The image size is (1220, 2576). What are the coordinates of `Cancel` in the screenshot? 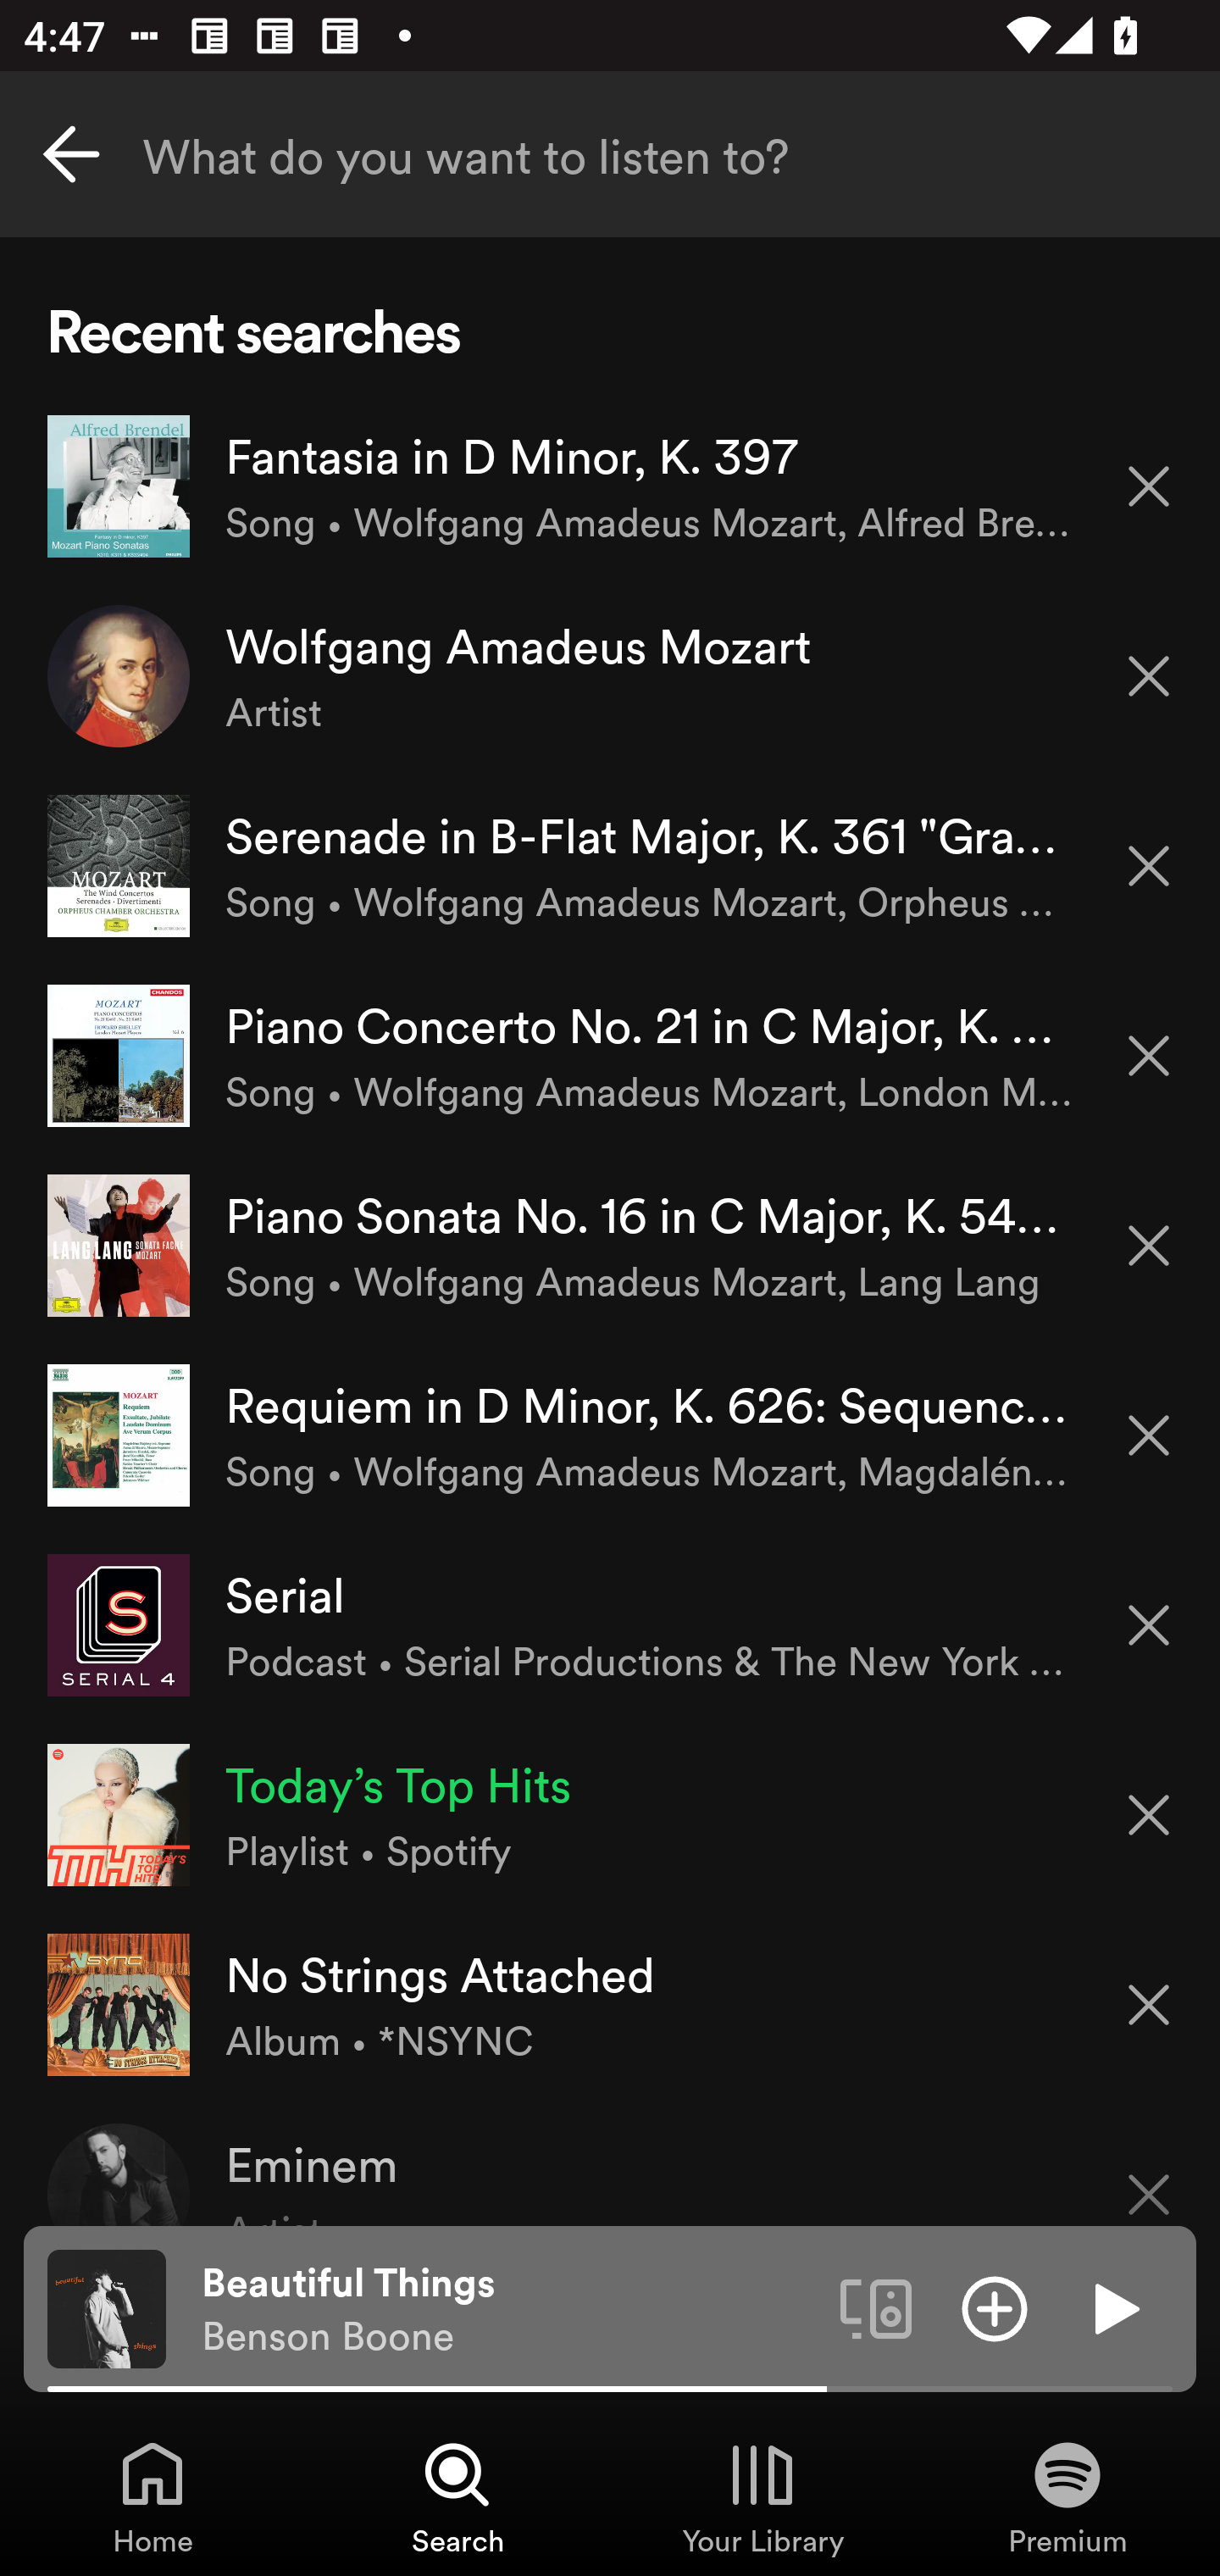 It's located at (71, 154).